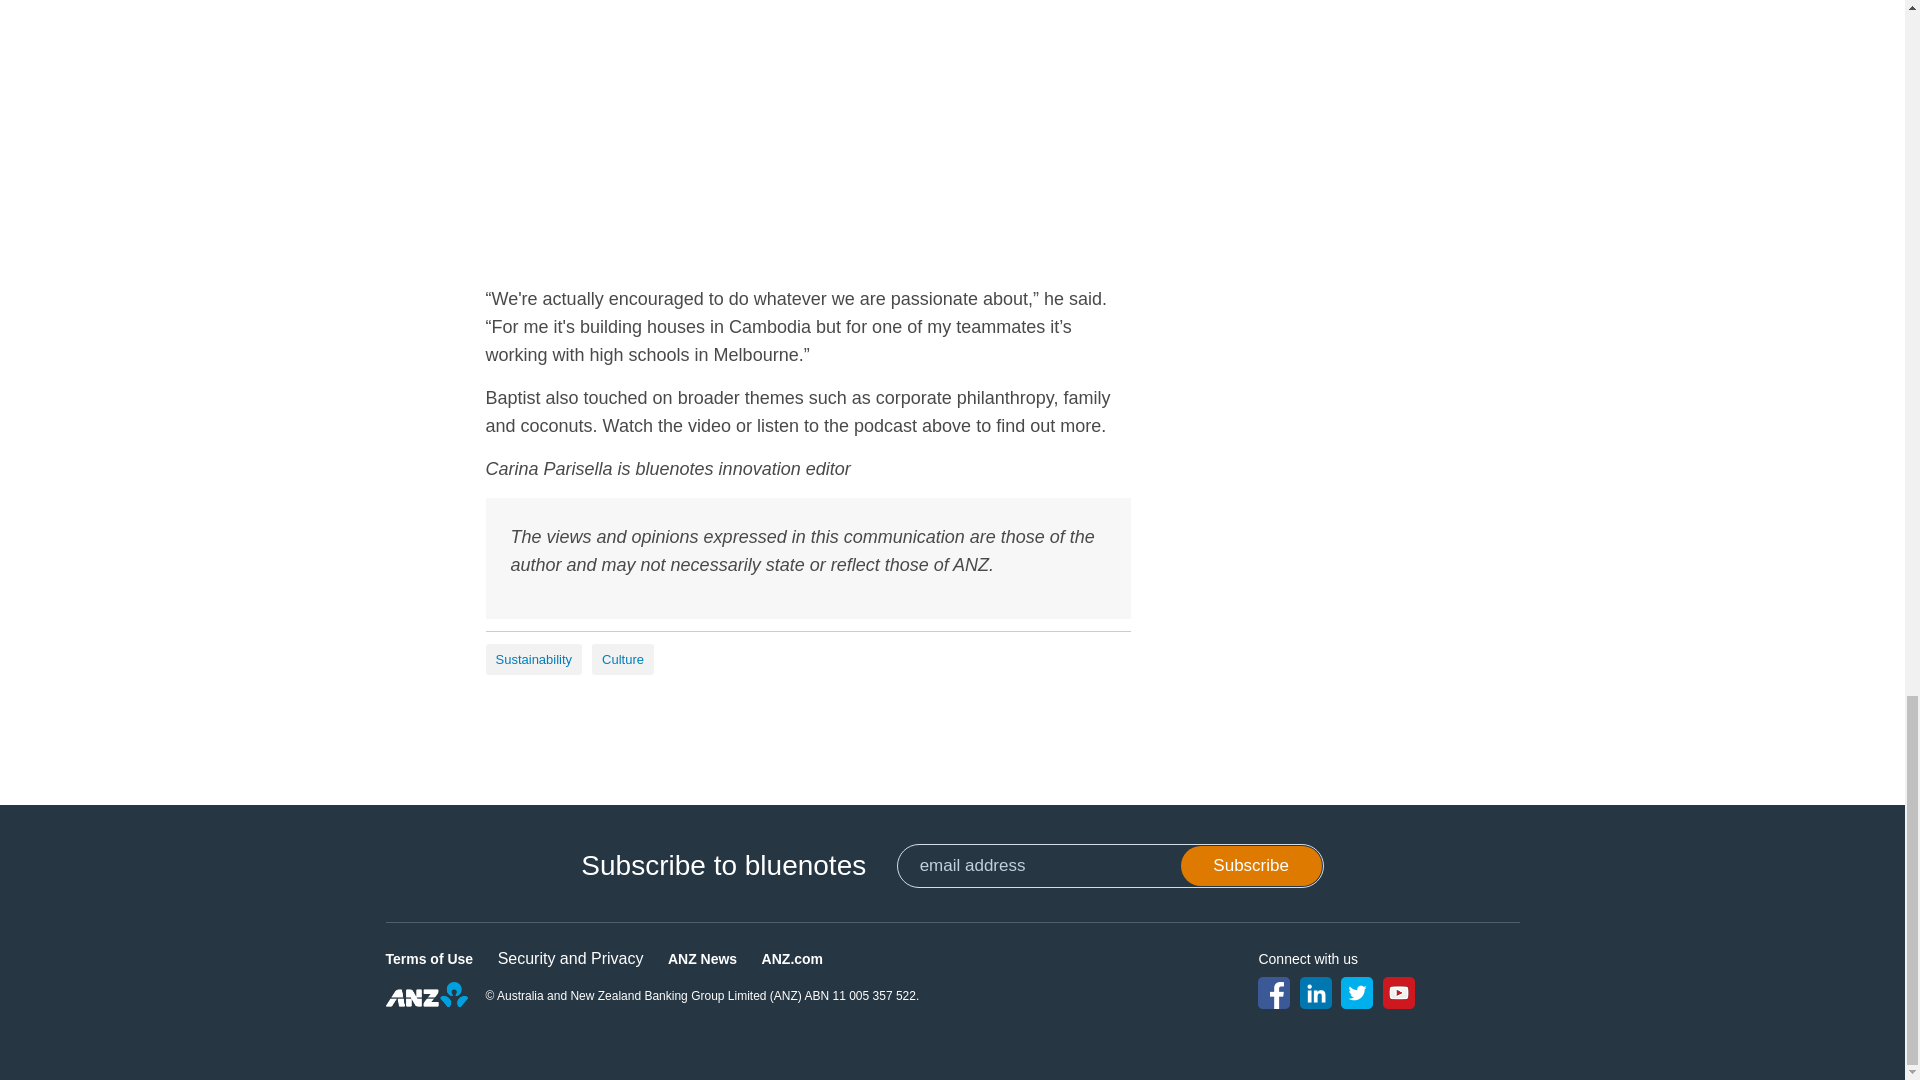 Image resolution: width=1920 pixels, height=1080 pixels. I want to click on Terms of Use, so click(430, 958).